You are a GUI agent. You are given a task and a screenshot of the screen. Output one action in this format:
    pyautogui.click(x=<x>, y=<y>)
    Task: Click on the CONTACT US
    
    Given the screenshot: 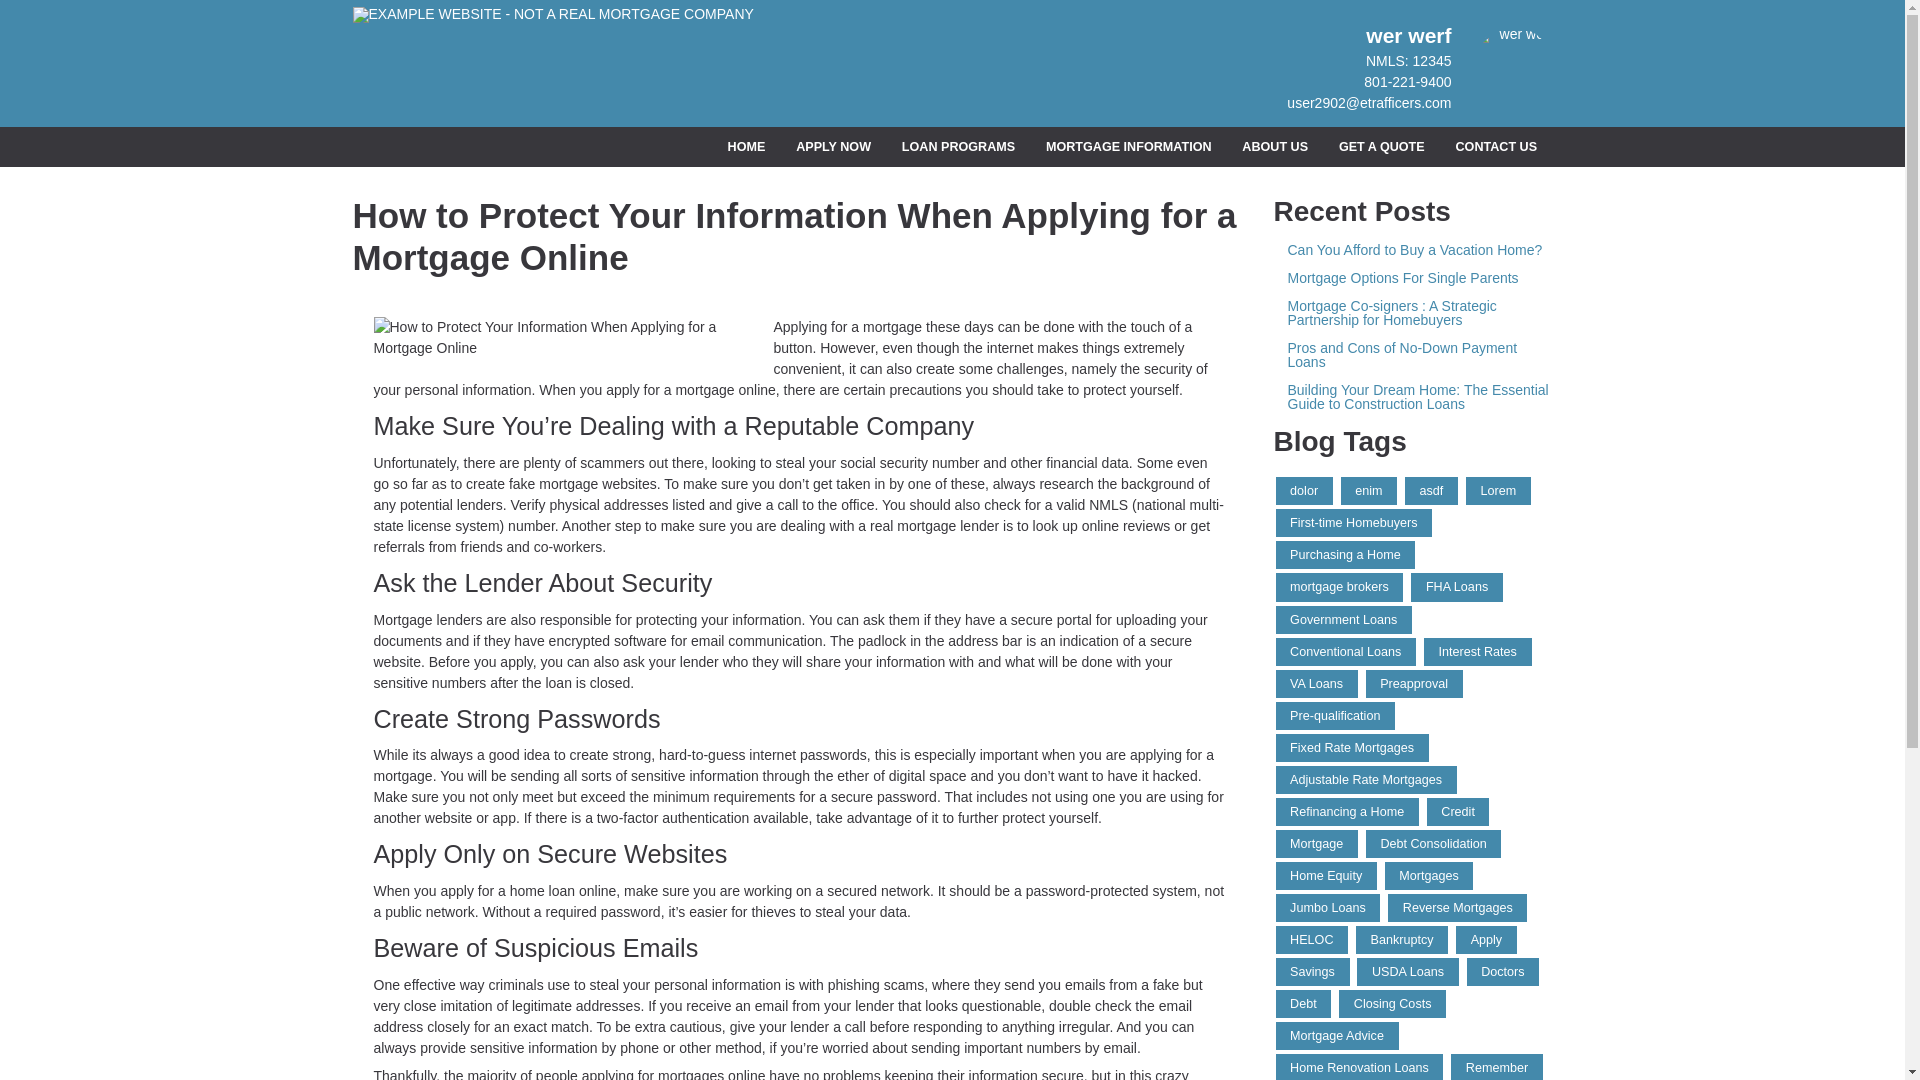 What is the action you would take?
    pyautogui.click(x=1496, y=148)
    